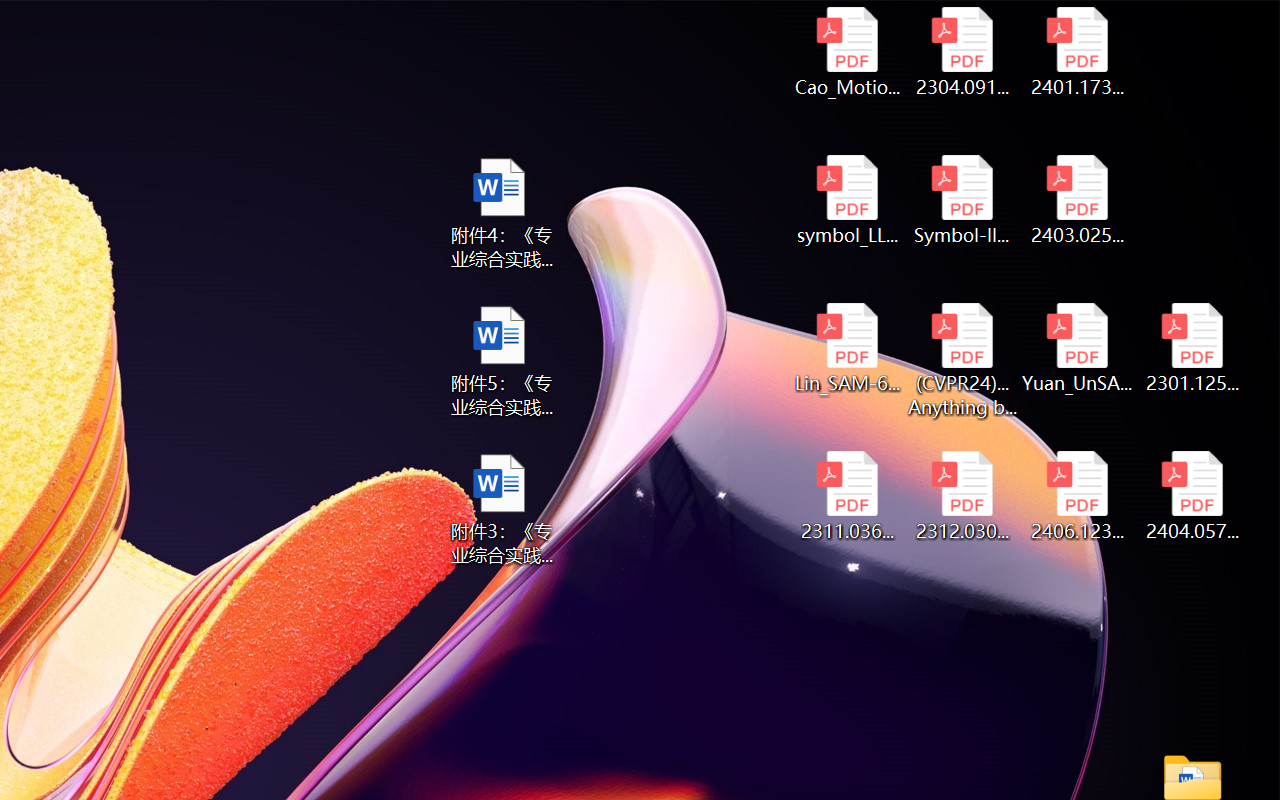 This screenshot has height=800, width=1280. What do you see at coordinates (962, 52) in the screenshot?
I see `2304.09121v3.pdf` at bounding box center [962, 52].